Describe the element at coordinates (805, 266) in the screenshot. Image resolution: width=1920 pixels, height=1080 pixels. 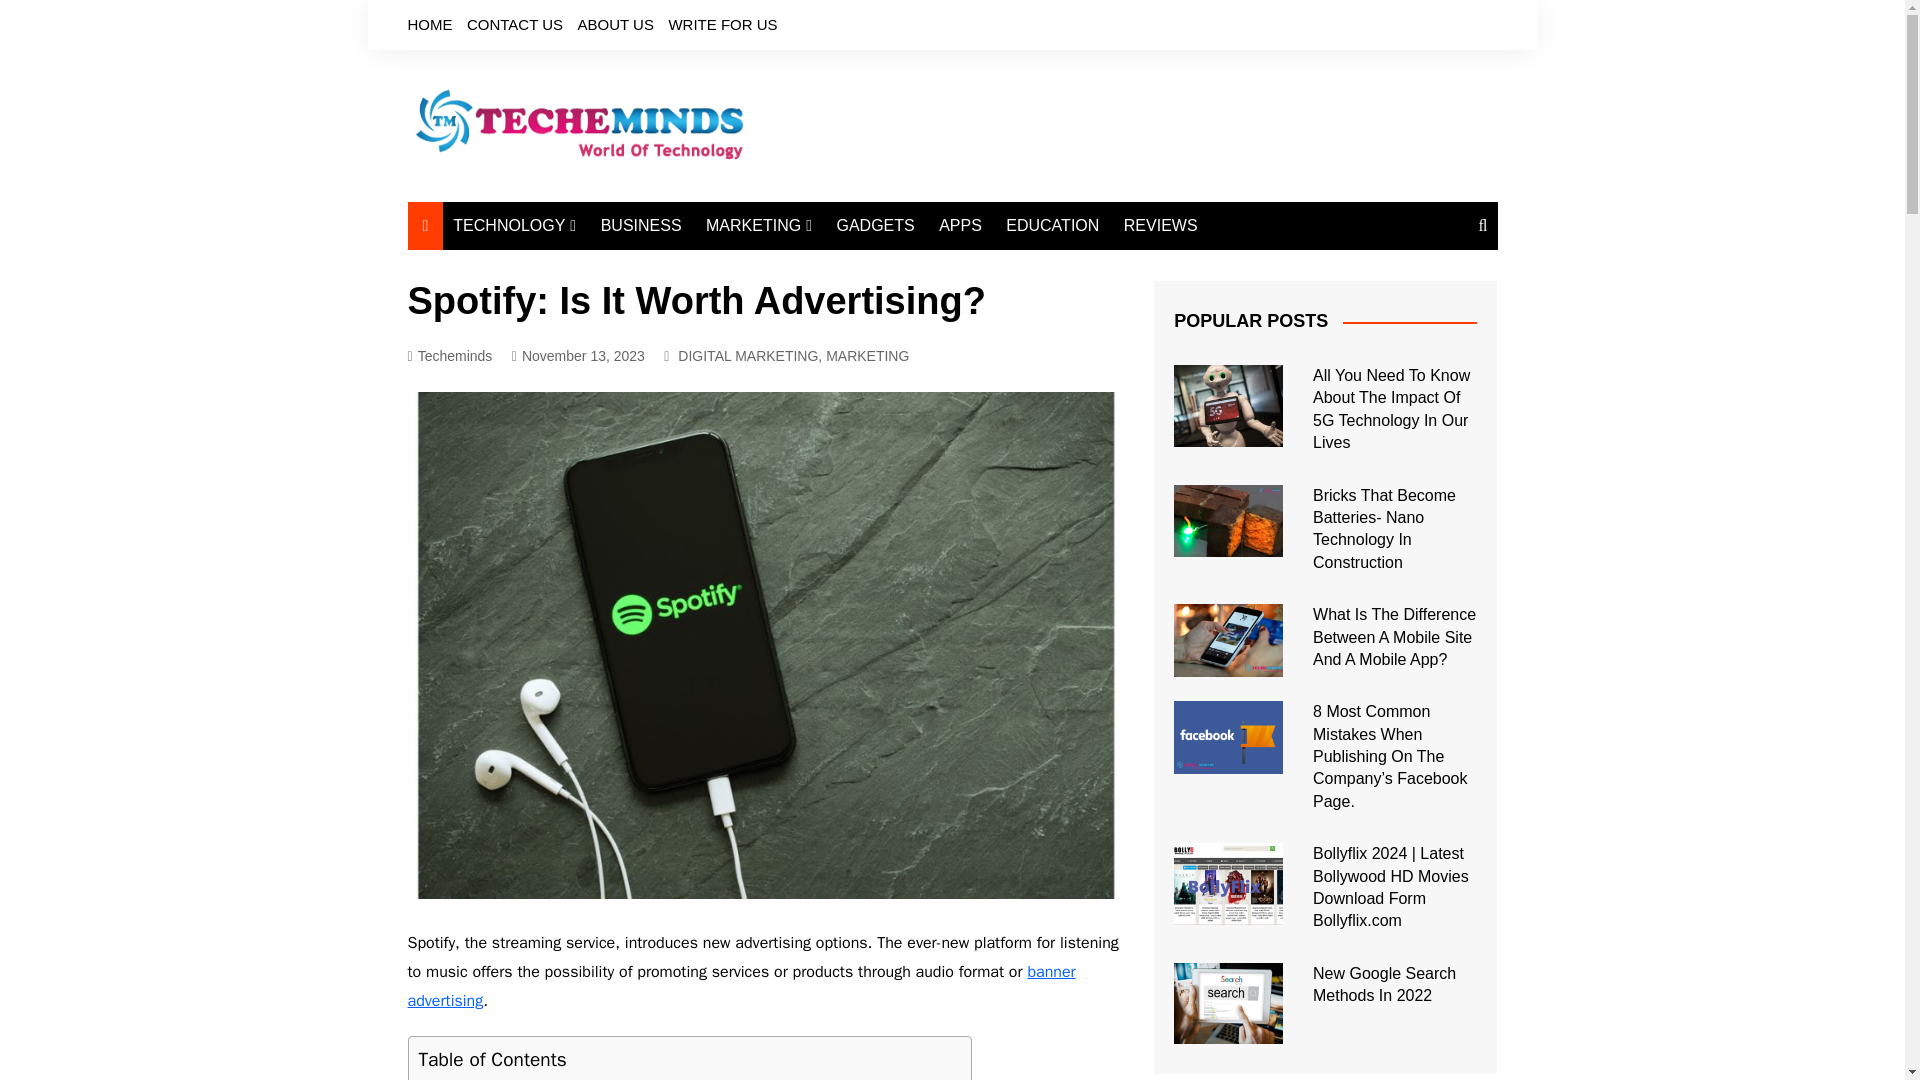
I see `DIGITAL MARKETING` at that location.